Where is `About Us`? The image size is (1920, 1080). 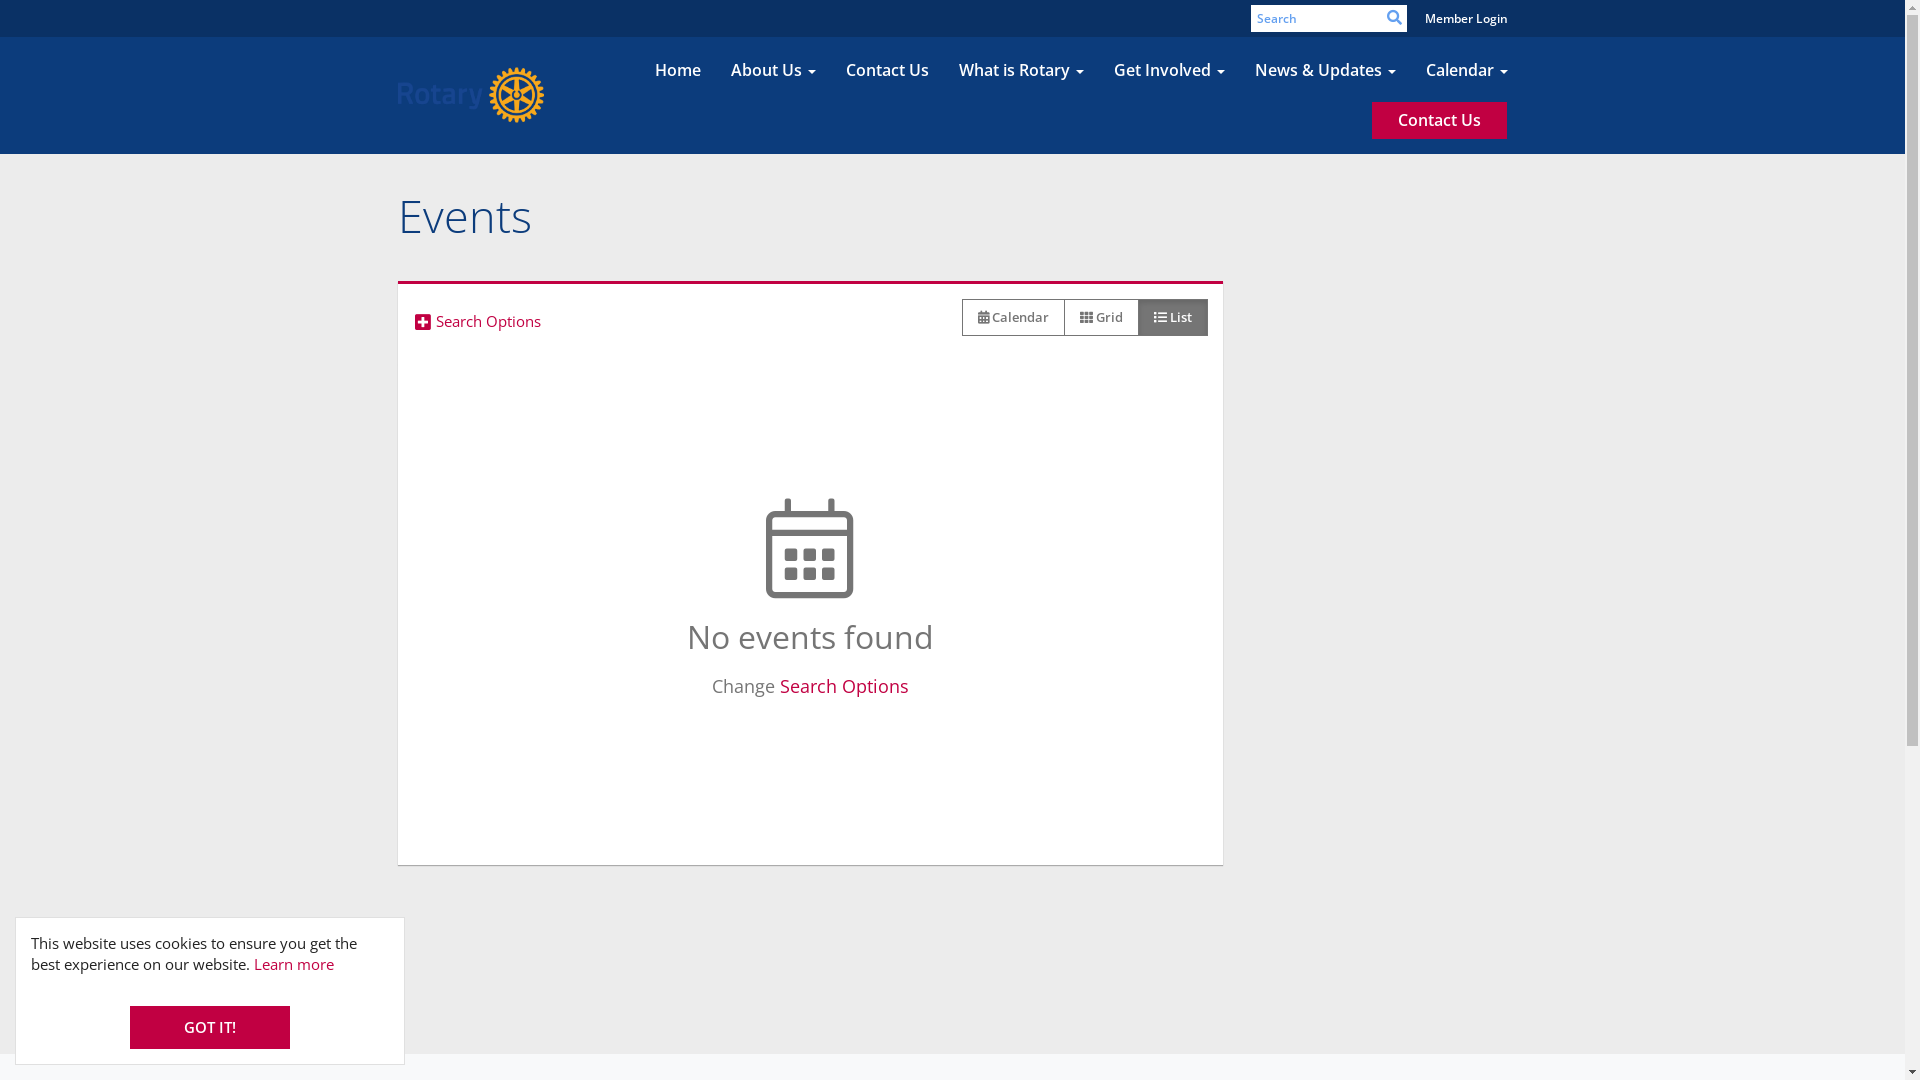 About Us is located at coordinates (774, 71).